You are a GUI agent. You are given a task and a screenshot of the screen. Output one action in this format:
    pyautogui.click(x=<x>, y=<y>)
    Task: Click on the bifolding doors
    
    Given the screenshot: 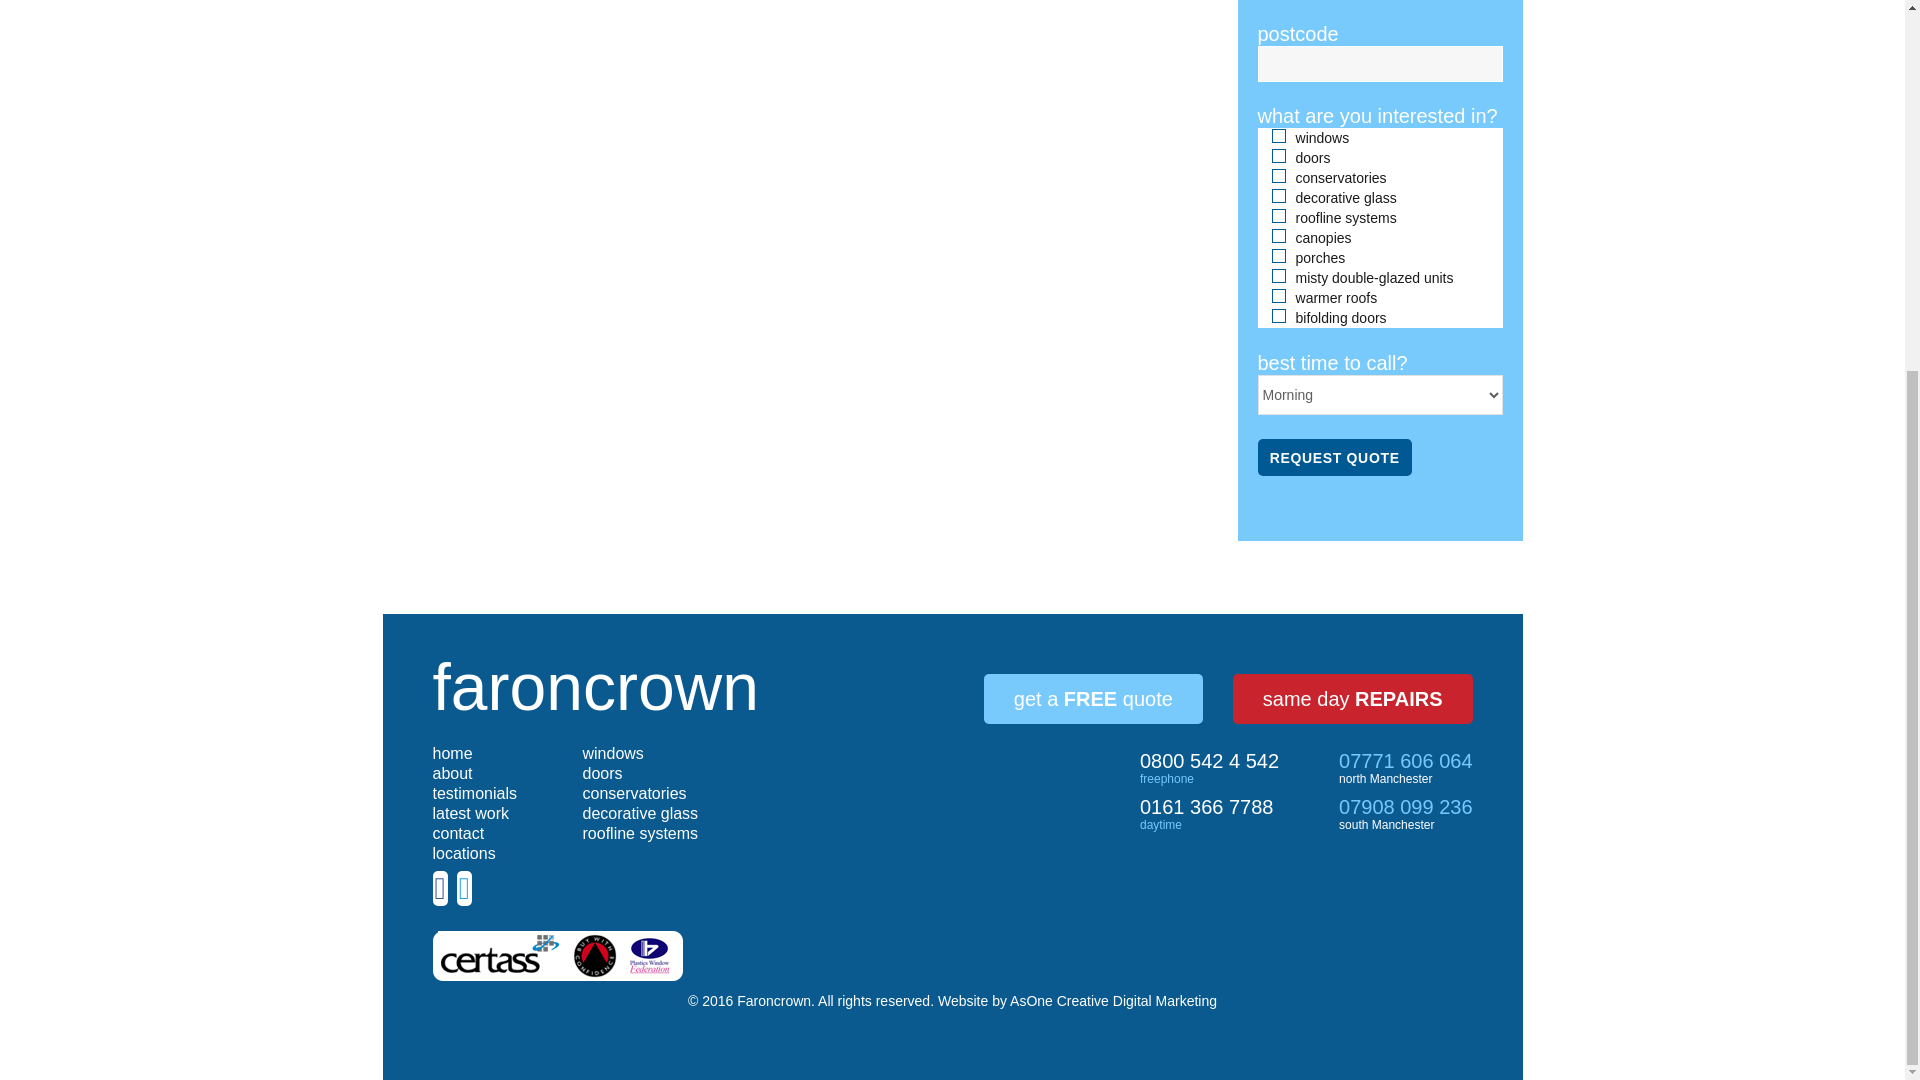 What is the action you would take?
    pyautogui.click(x=1278, y=315)
    